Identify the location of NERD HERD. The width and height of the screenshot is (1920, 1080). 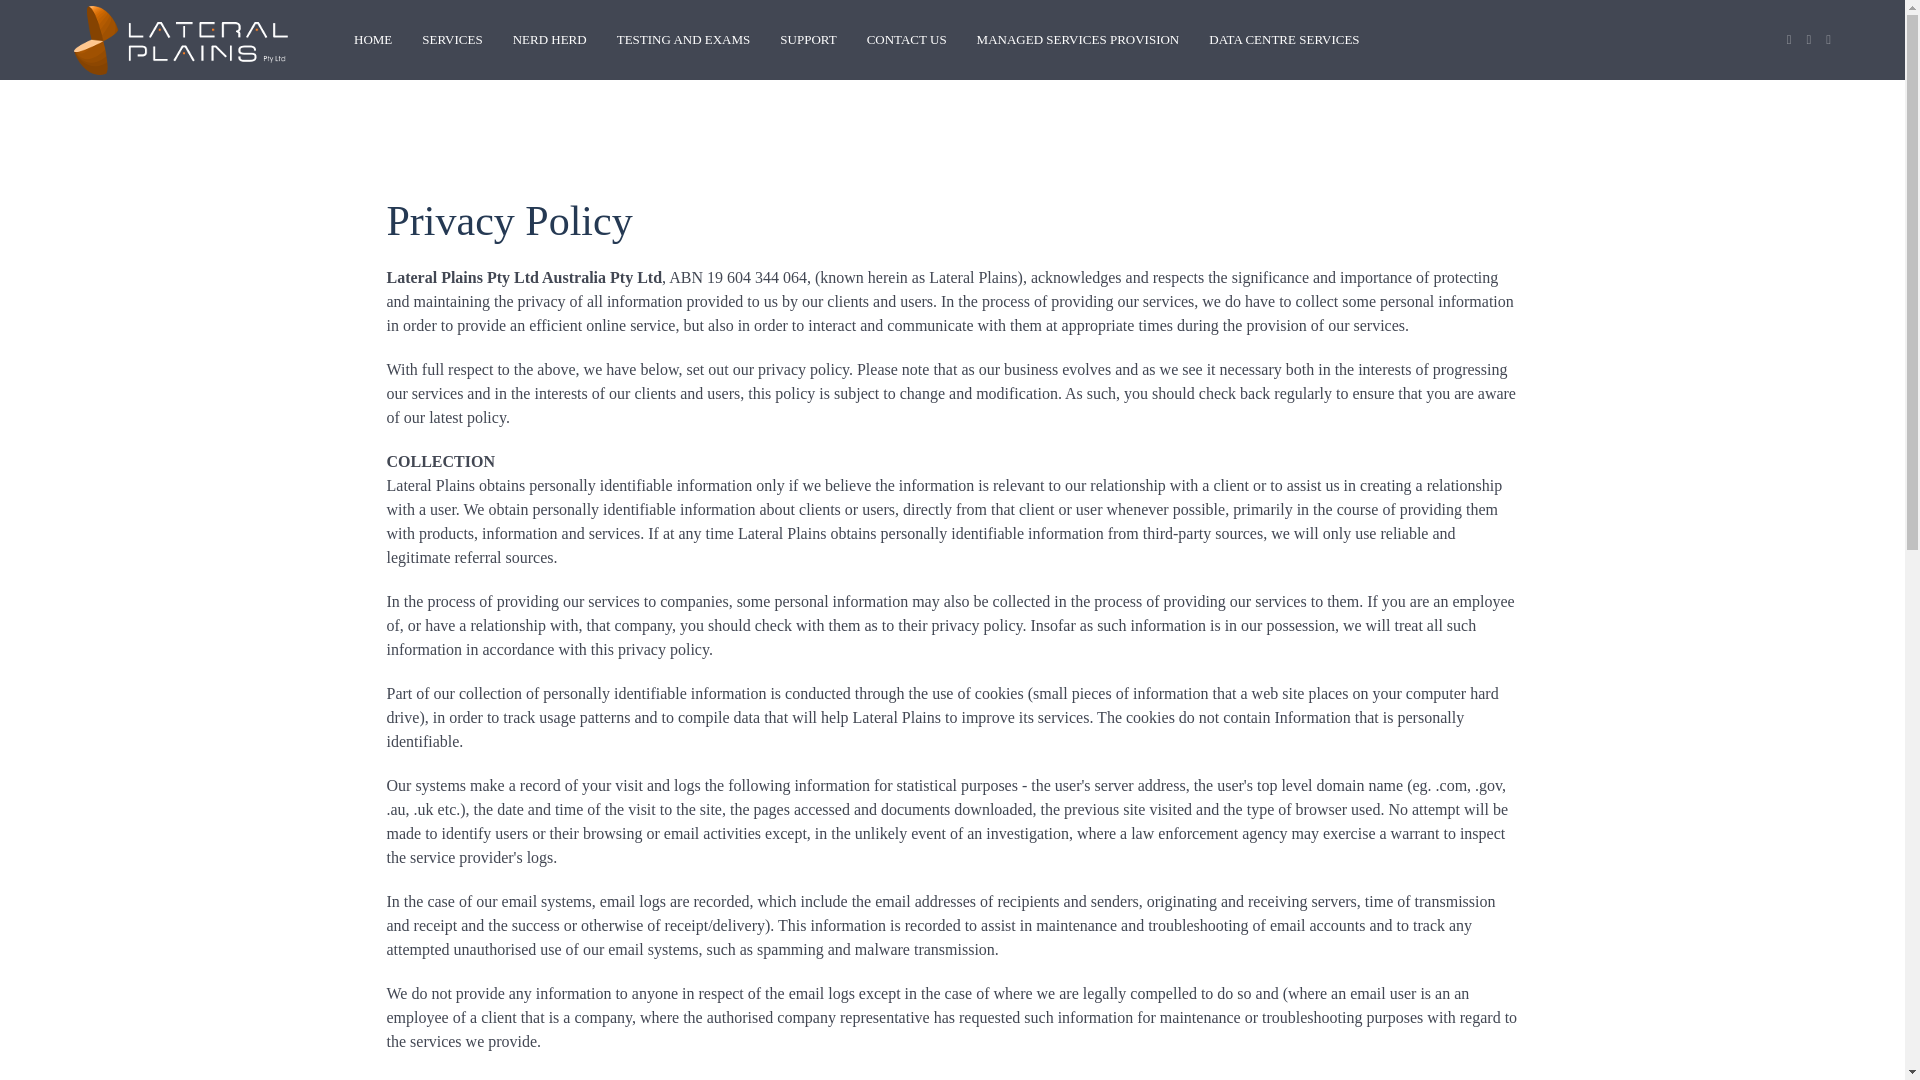
(550, 40).